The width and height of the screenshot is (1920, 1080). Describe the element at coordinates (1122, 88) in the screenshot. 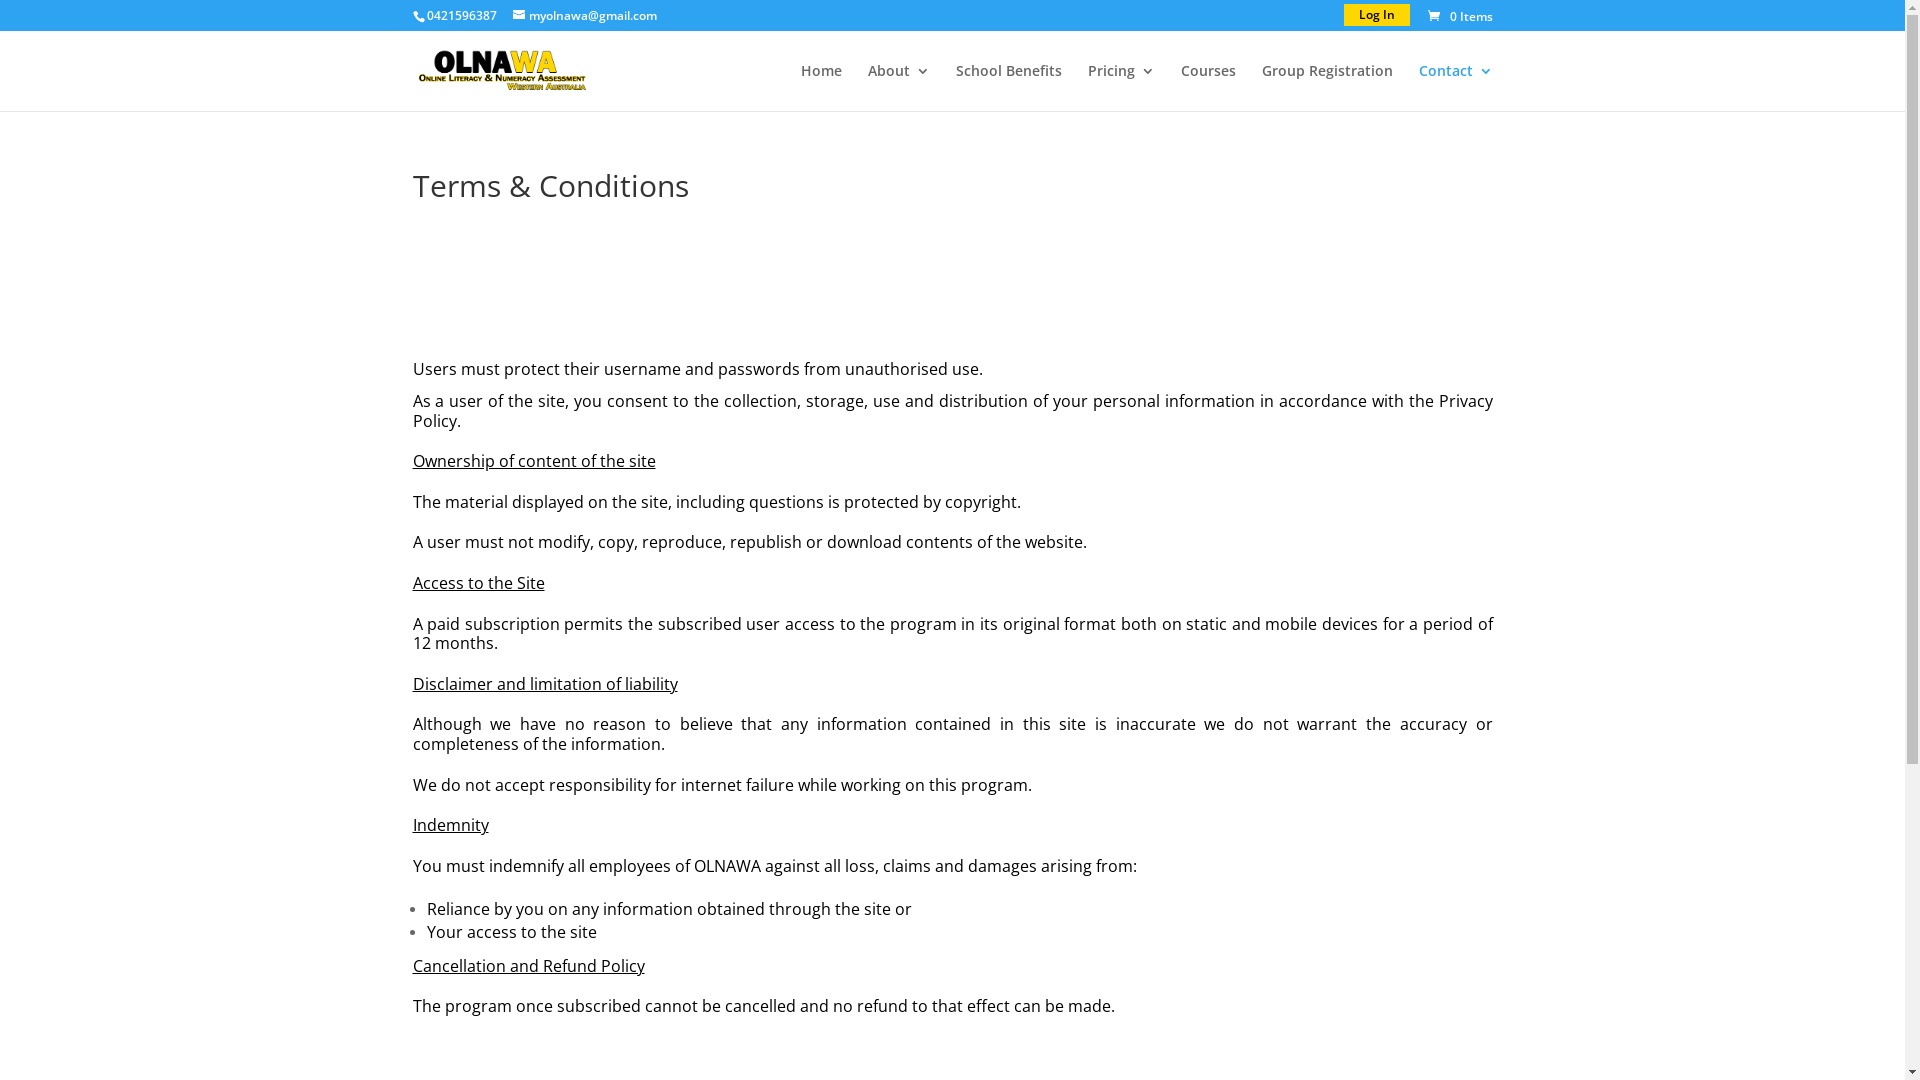

I see `Pricing` at that location.